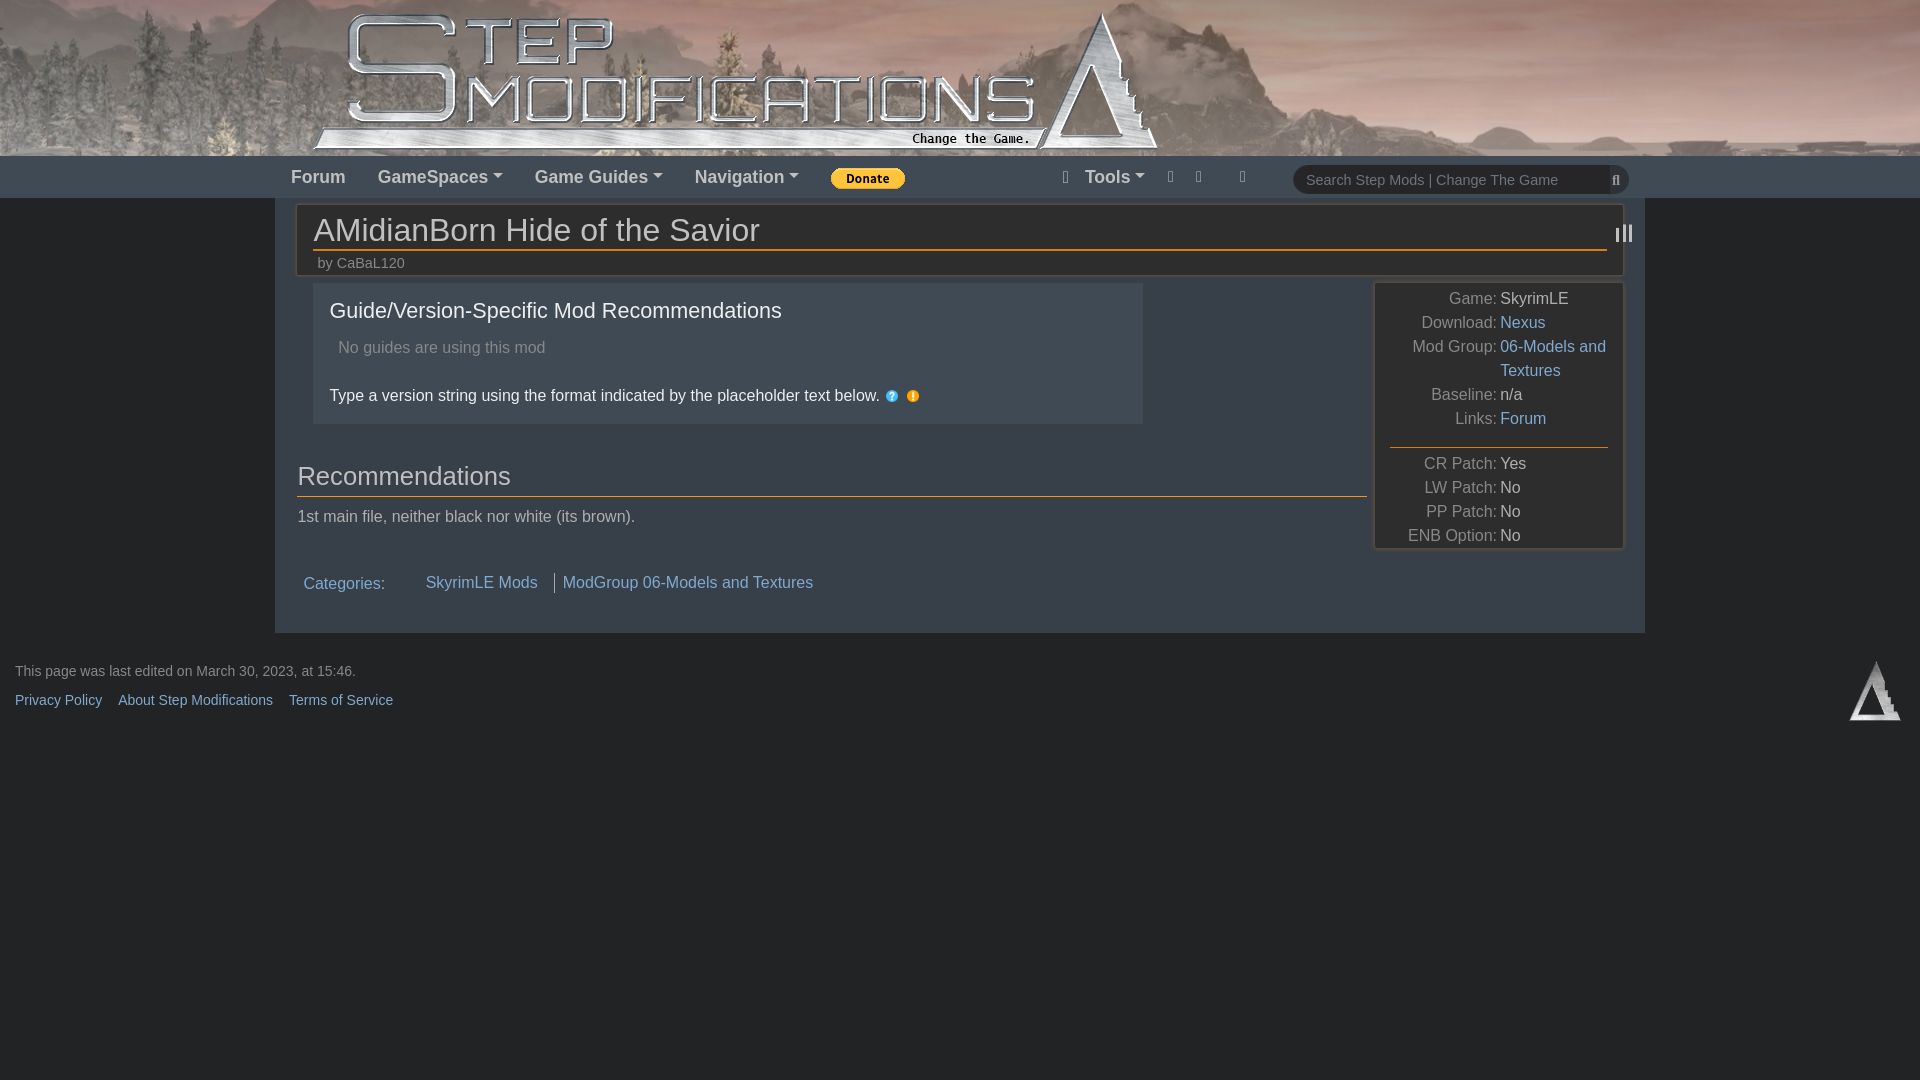 The width and height of the screenshot is (1920, 1080). I want to click on Game Guides, so click(598, 176).